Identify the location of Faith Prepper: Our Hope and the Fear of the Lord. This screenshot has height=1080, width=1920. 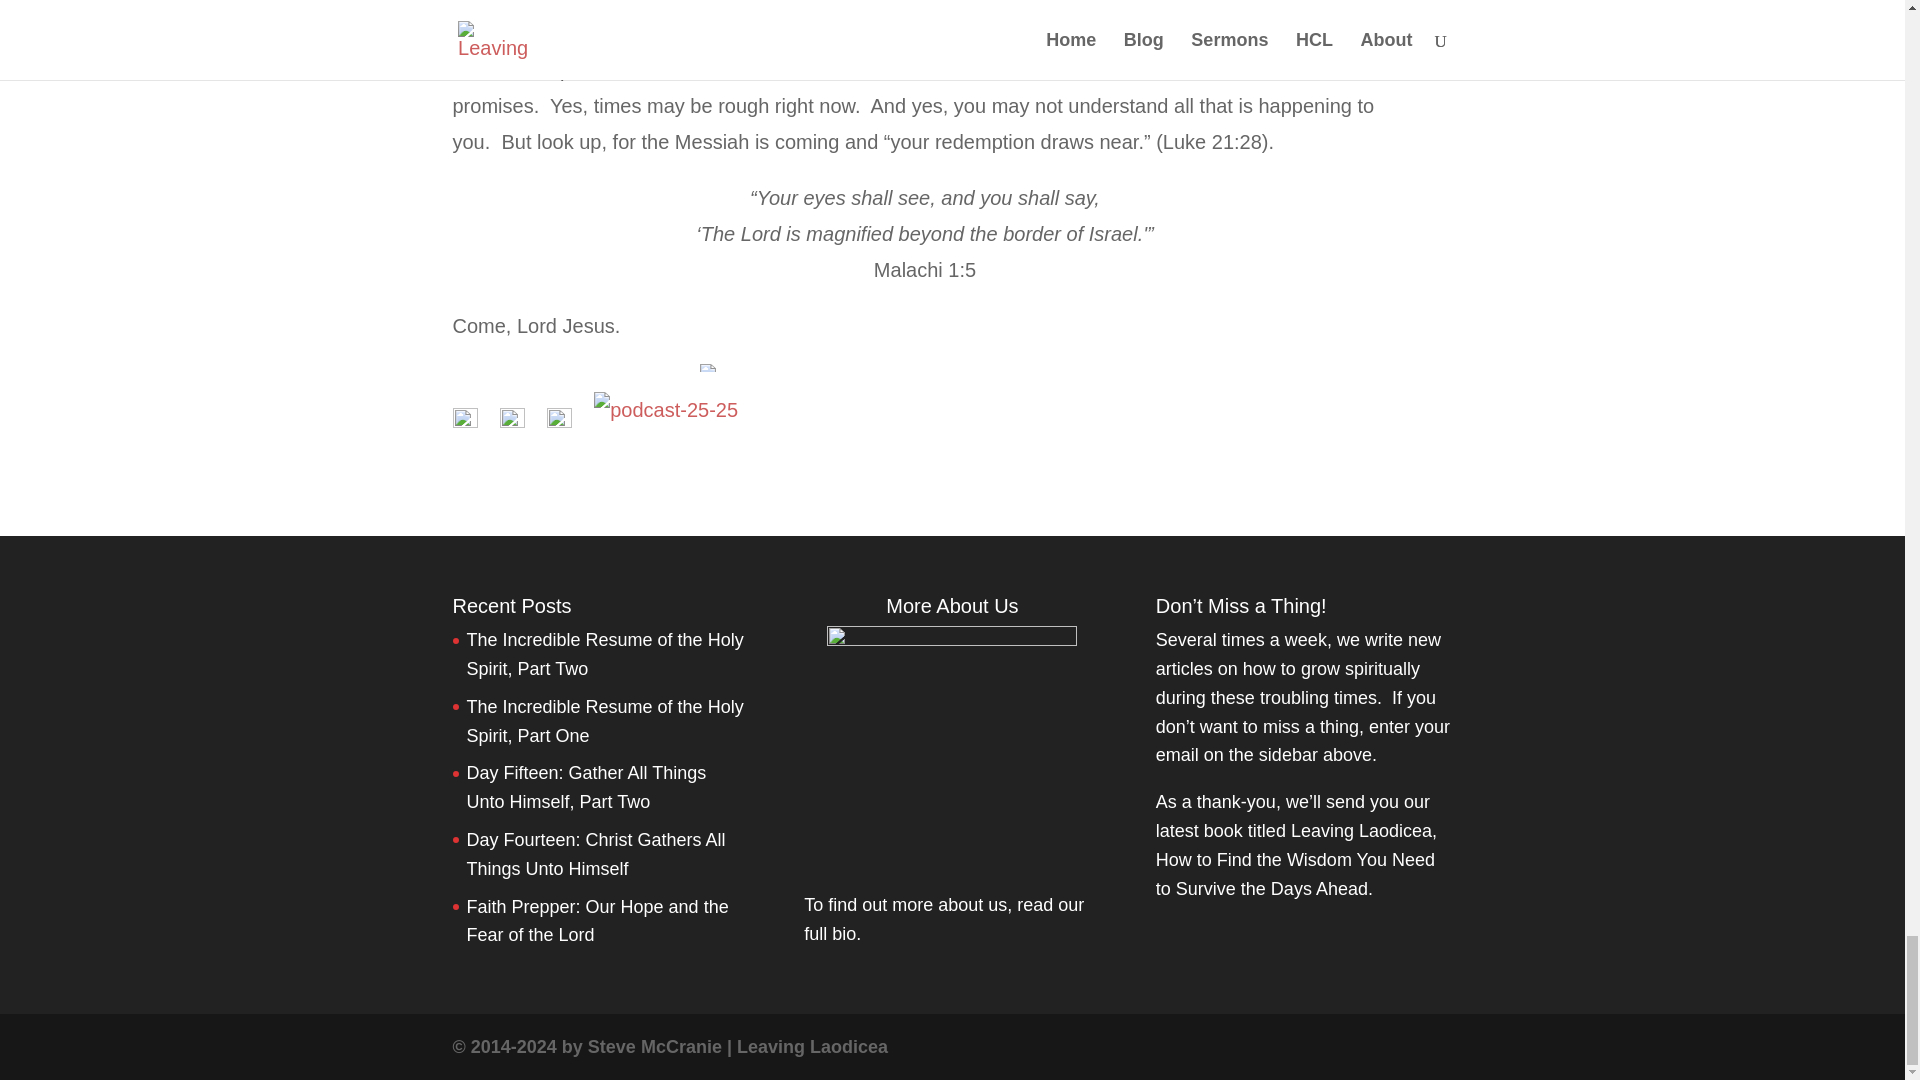
(596, 920).